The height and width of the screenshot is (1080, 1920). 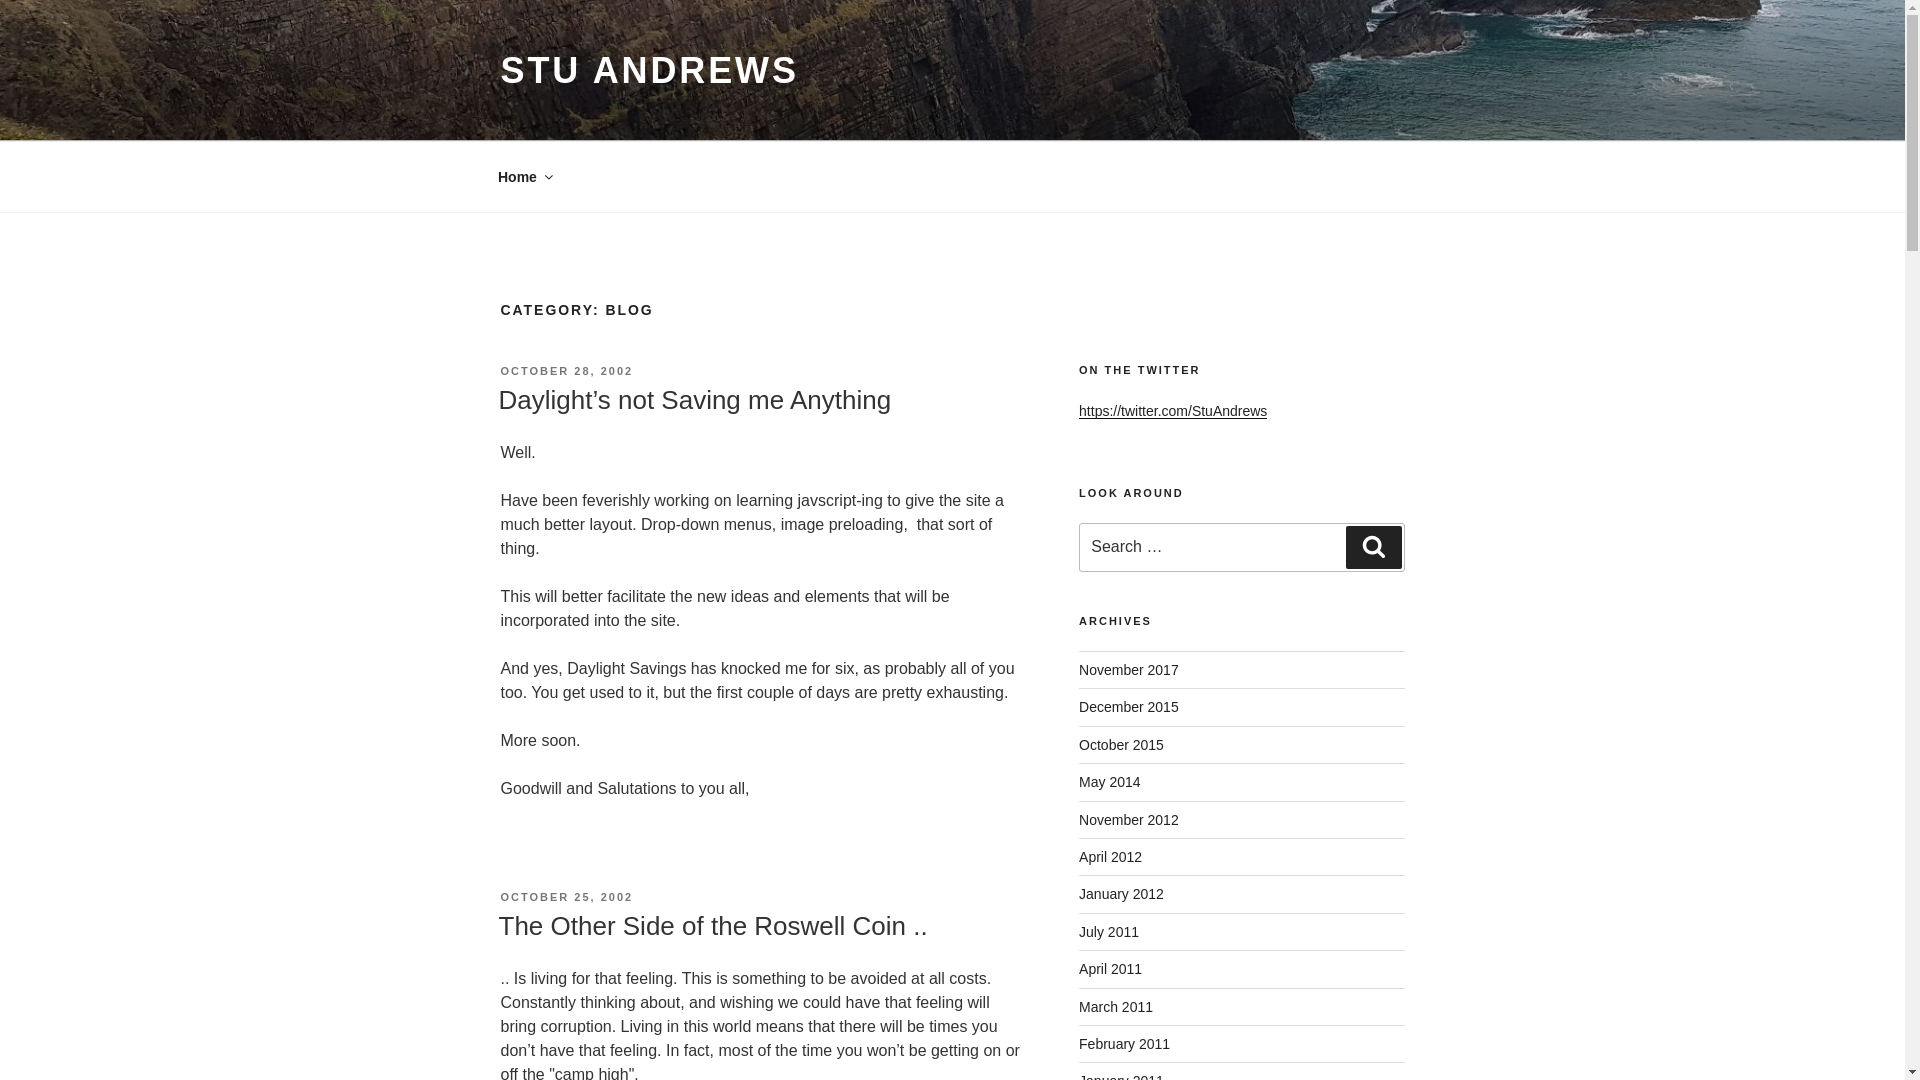 What do you see at coordinates (566, 370) in the screenshot?
I see `OCTOBER 28, 2002` at bounding box center [566, 370].